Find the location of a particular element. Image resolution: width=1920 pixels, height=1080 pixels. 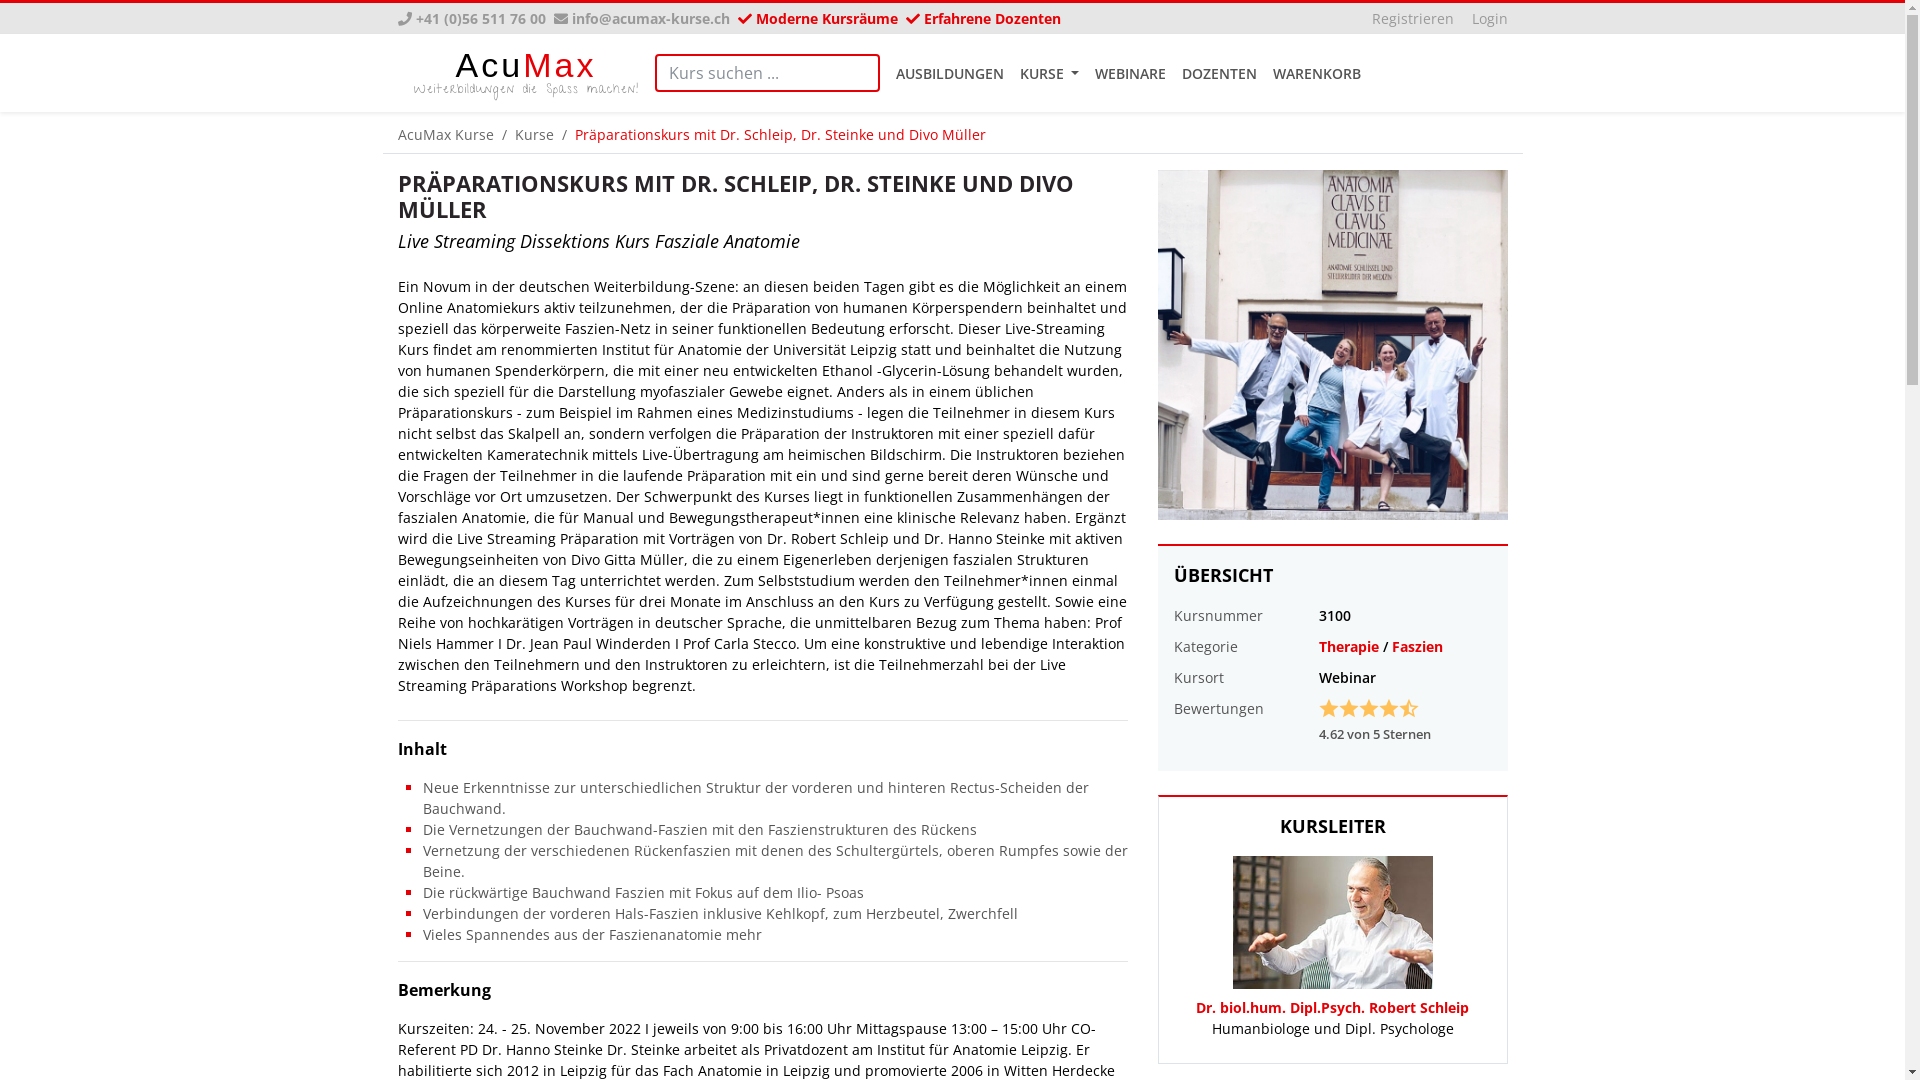

Kurse is located at coordinates (534, 134).